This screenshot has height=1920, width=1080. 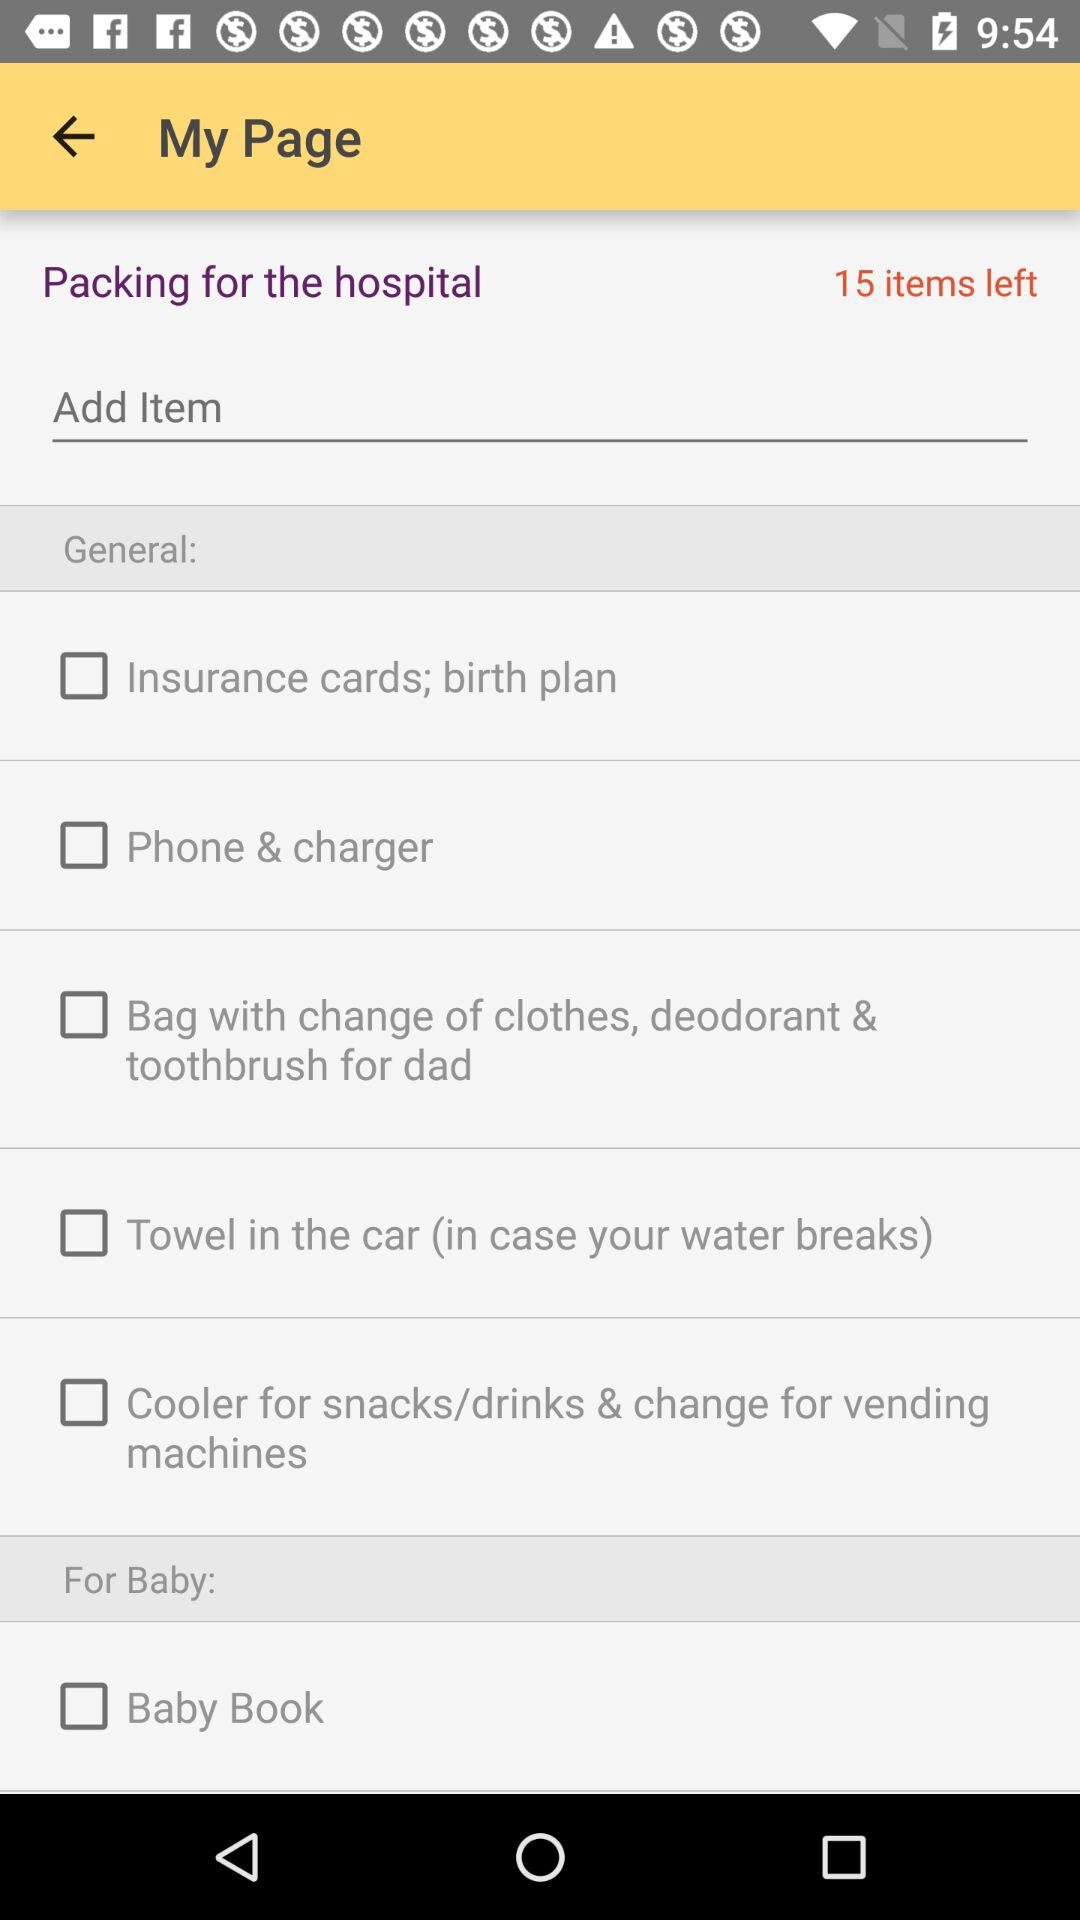 I want to click on select icon next to the my page, so click(x=73, y=136).